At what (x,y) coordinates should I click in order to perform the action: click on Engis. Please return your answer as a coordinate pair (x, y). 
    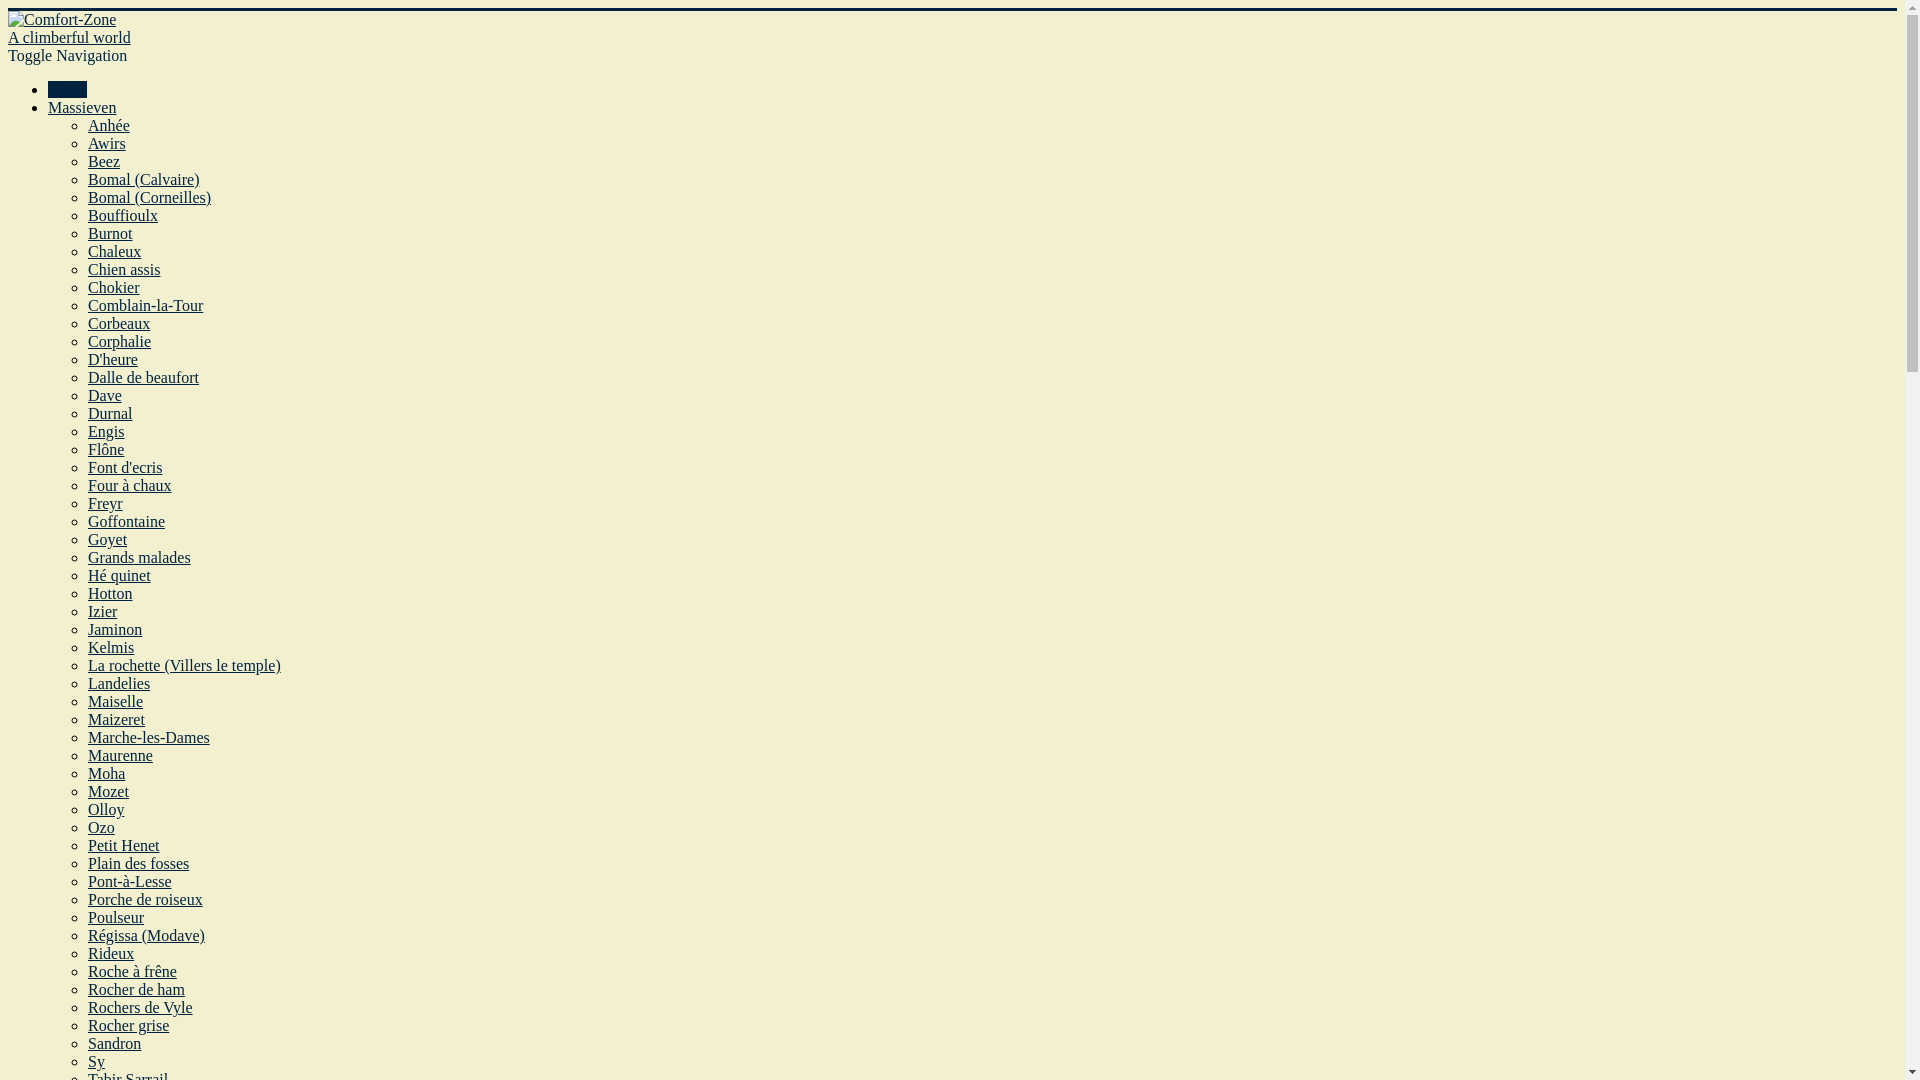
    Looking at the image, I should click on (106, 432).